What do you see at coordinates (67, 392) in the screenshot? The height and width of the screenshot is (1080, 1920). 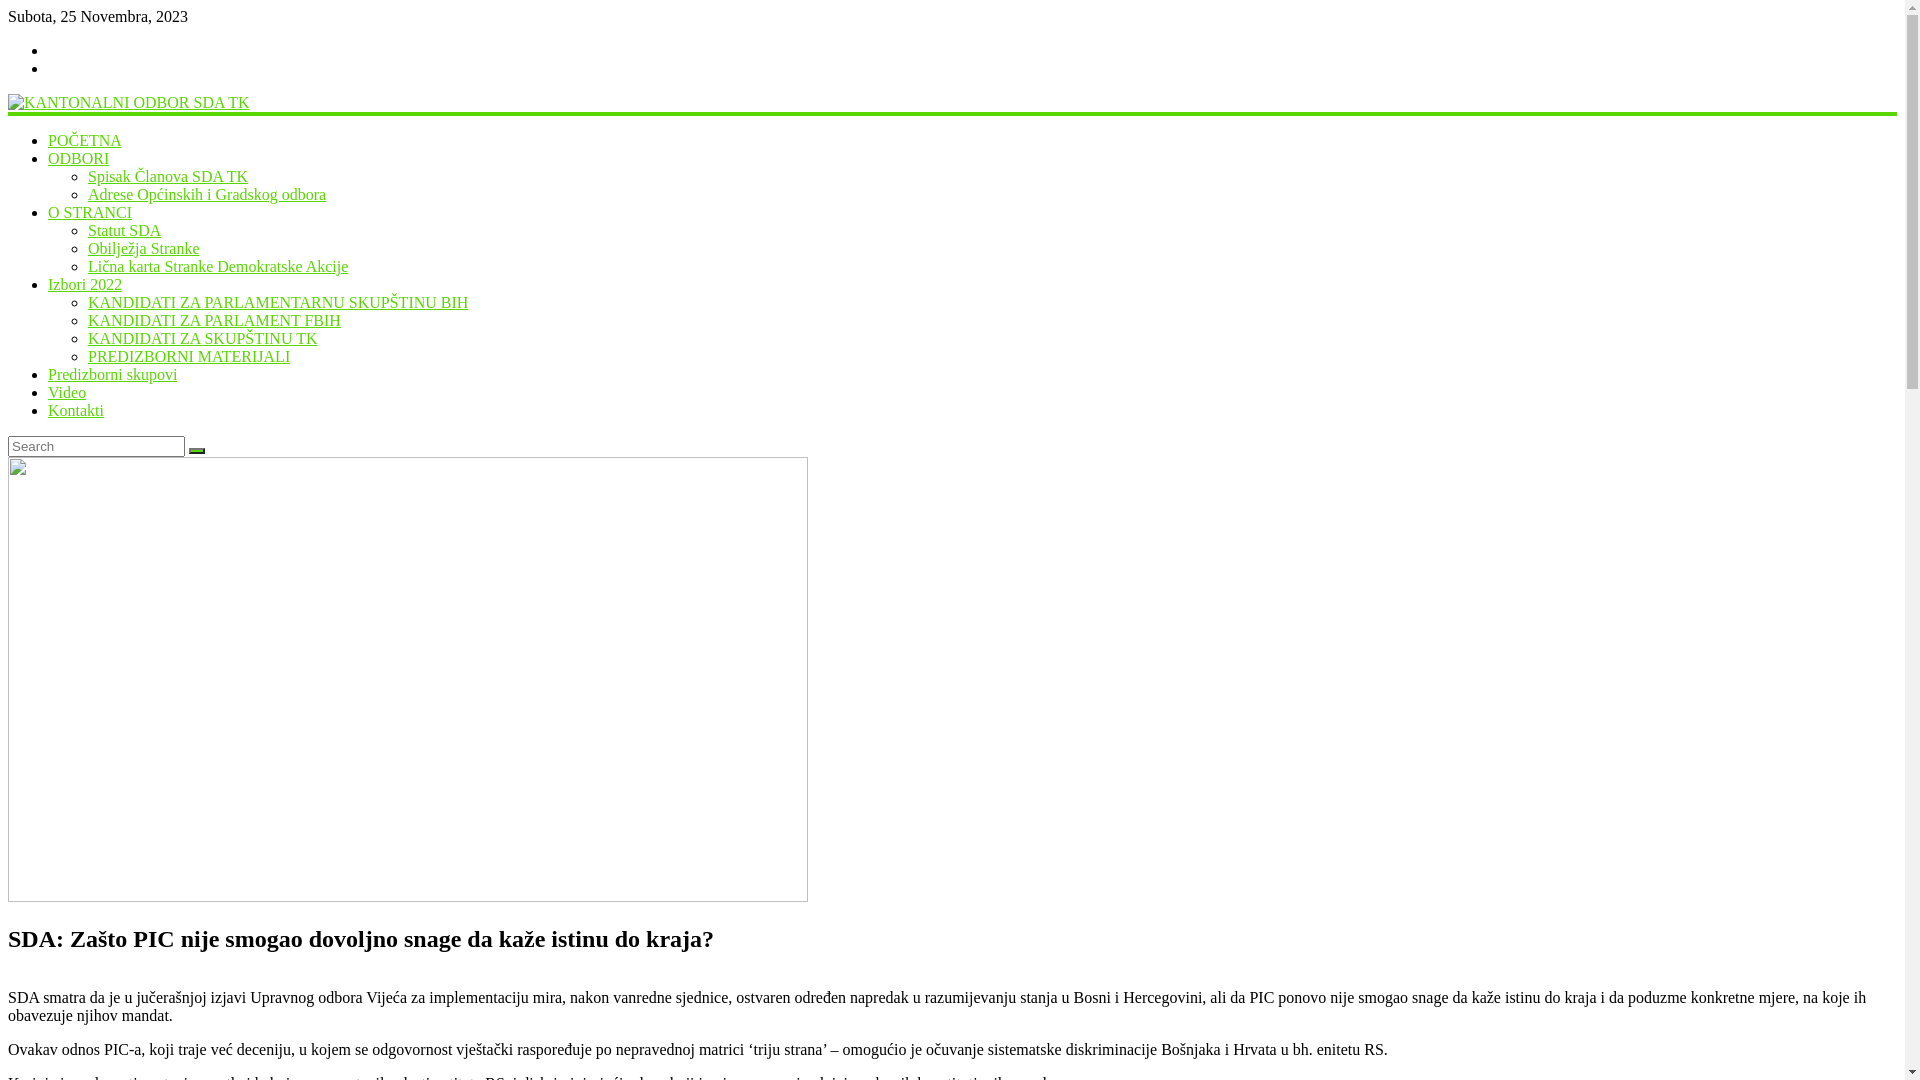 I see `Video` at bounding box center [67, 392].